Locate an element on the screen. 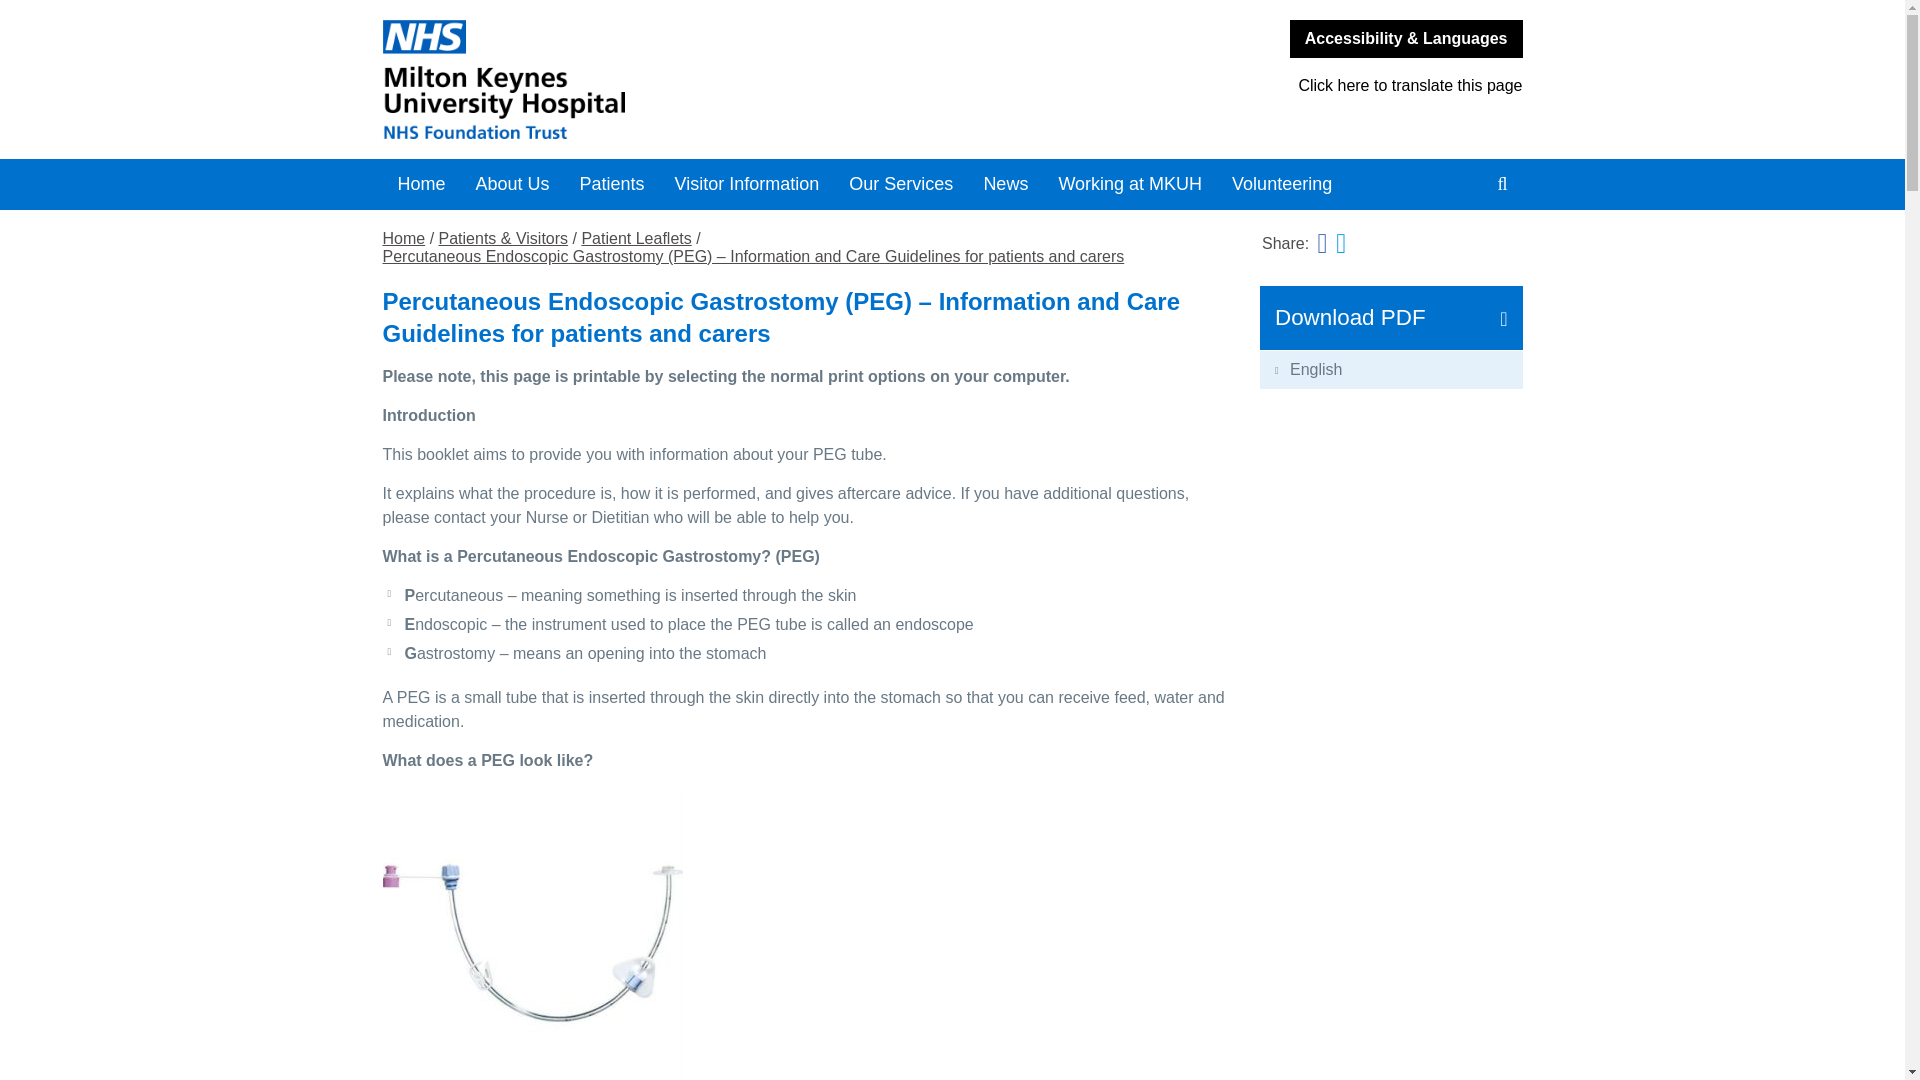 The image size is (1920, 1080). Home is located at coordinates (421, 184).